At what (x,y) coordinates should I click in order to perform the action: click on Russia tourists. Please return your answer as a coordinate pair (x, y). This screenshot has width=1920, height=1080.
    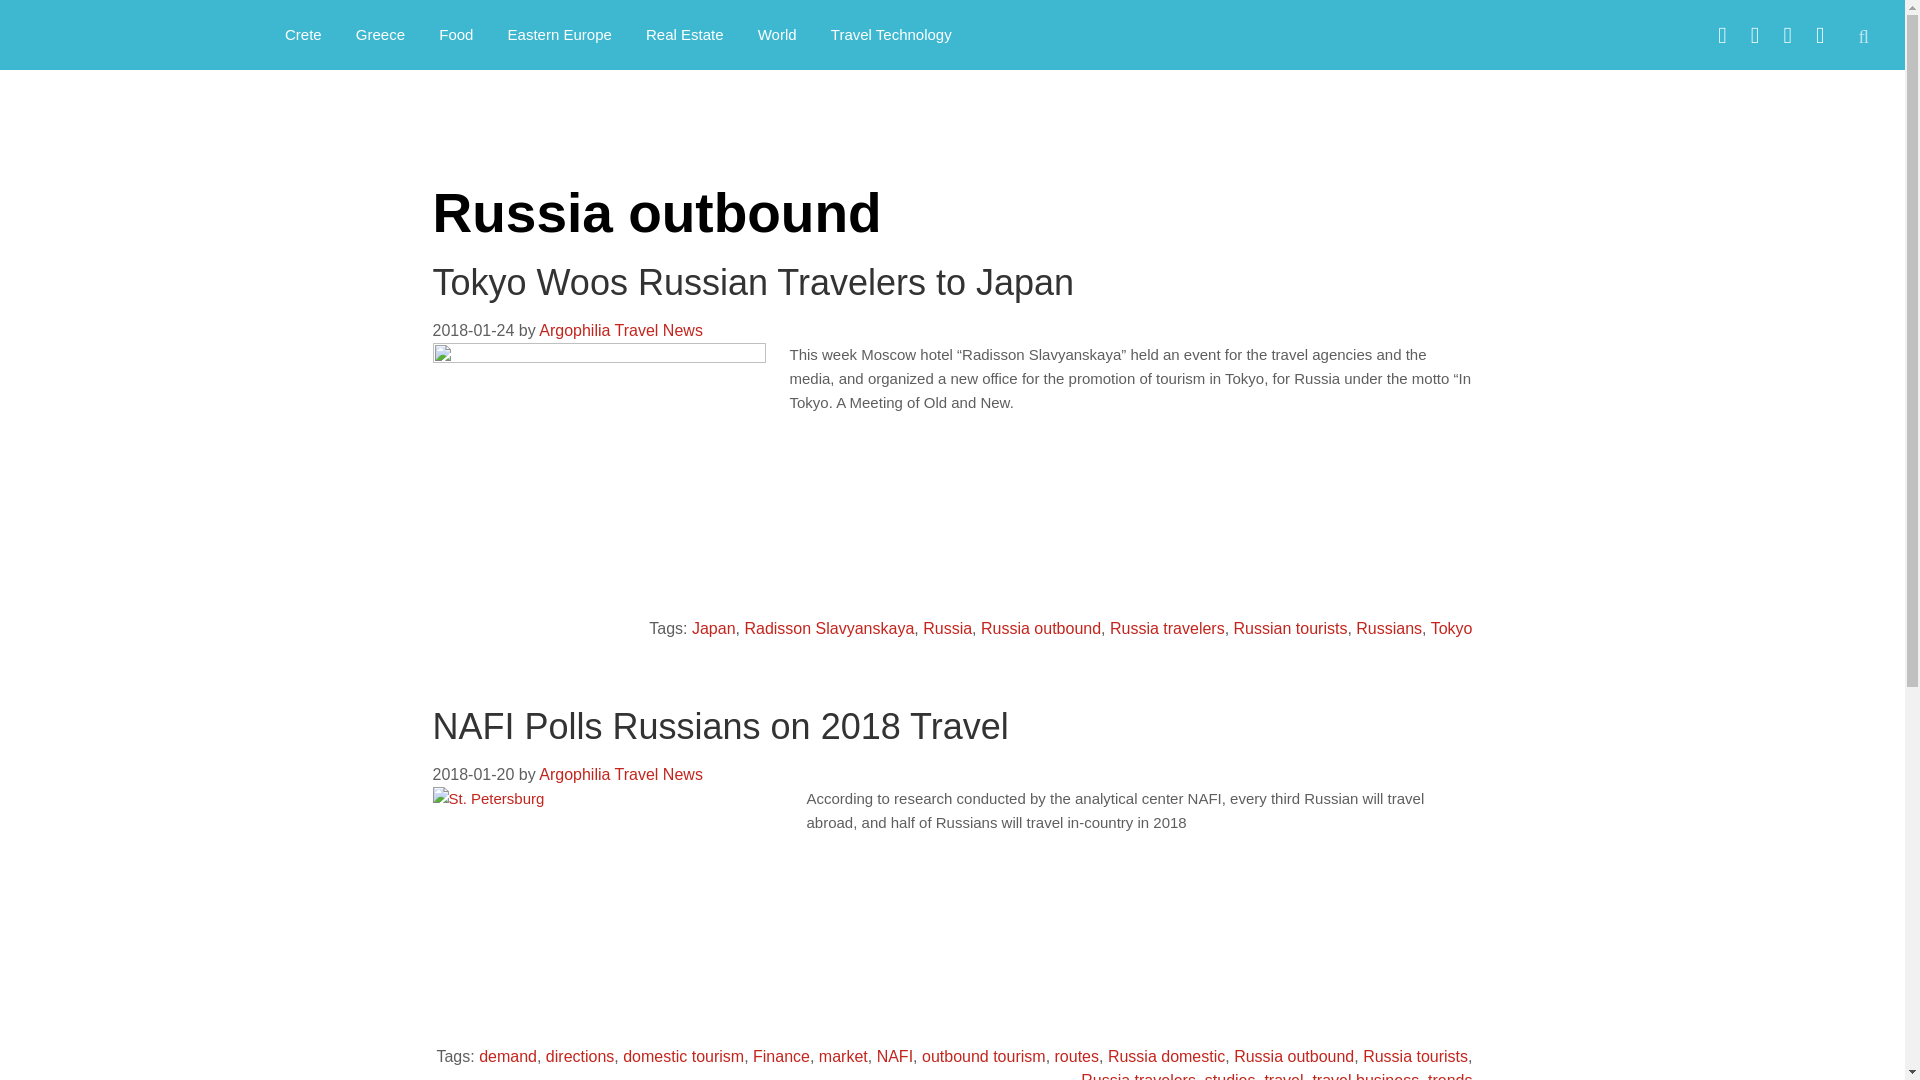
    Looking at the image, I should click on (1416, 1056).